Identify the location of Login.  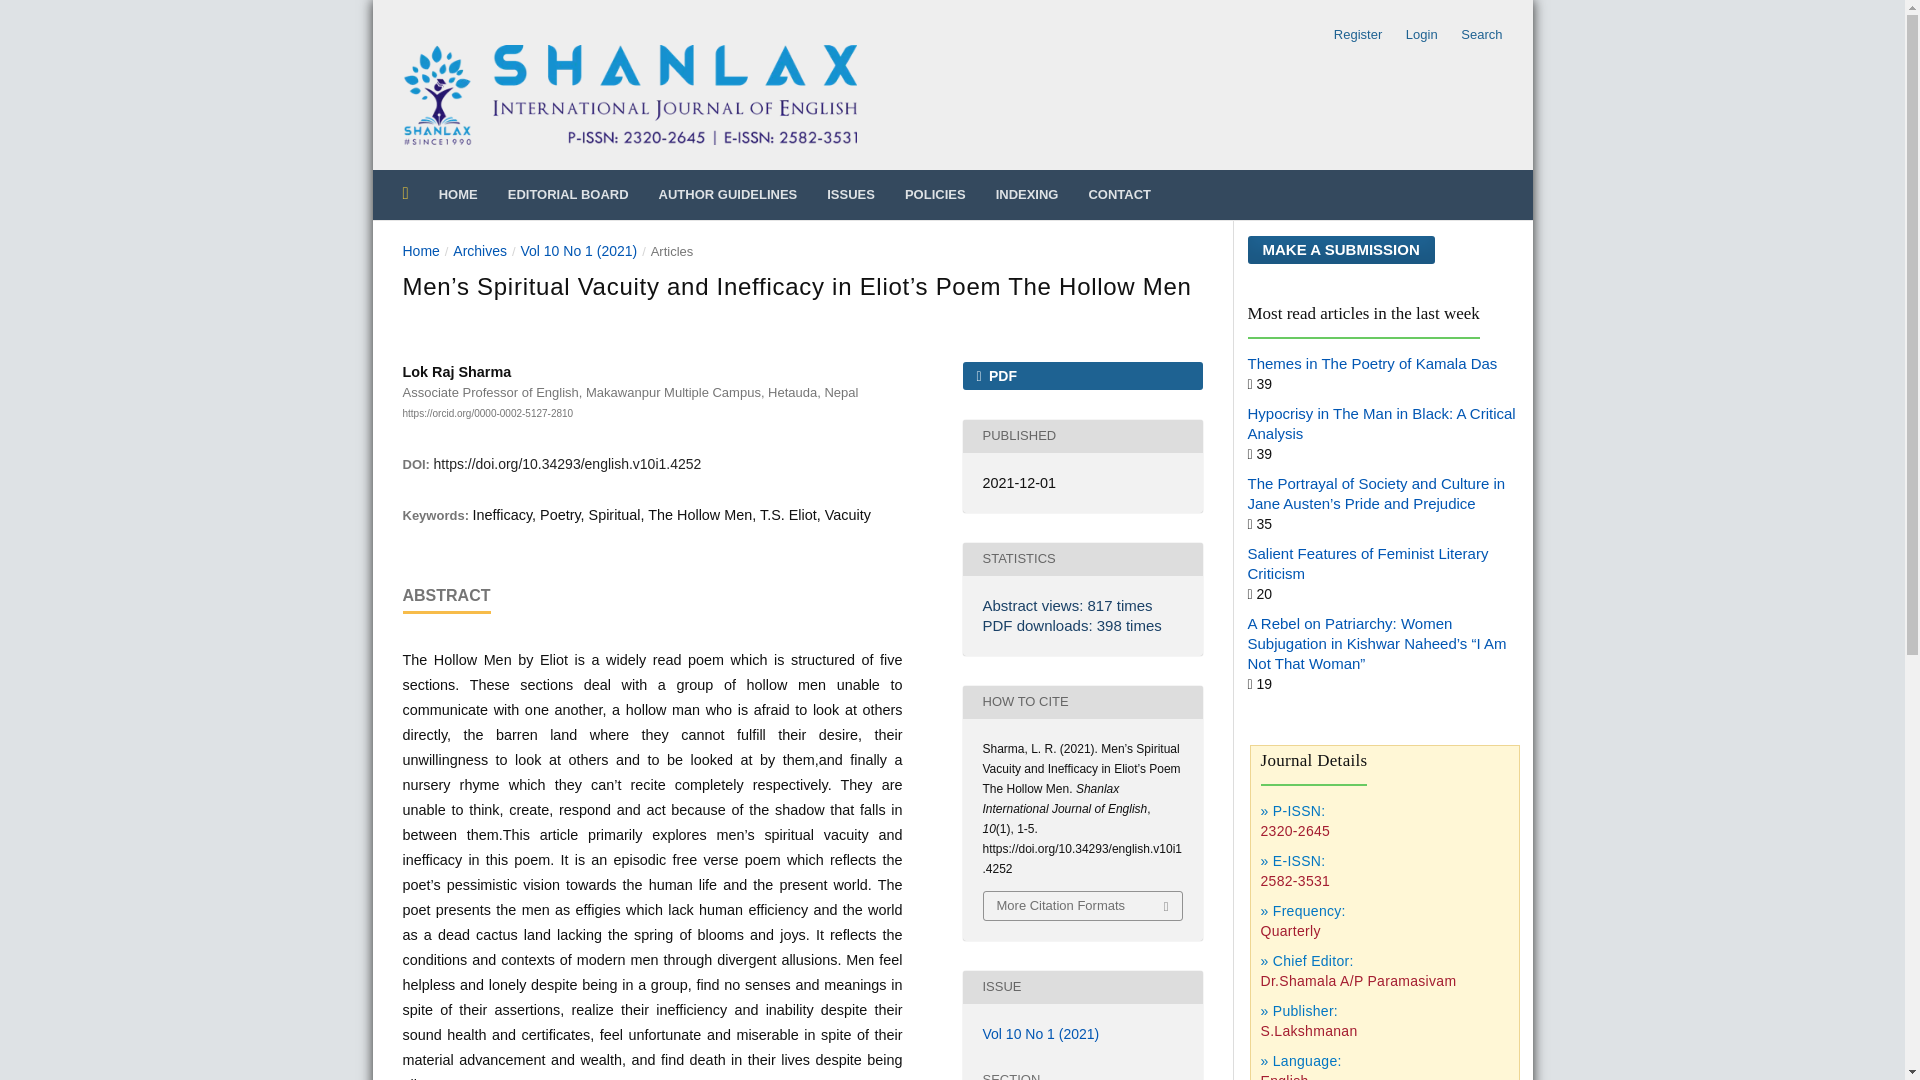
(1421, 34).